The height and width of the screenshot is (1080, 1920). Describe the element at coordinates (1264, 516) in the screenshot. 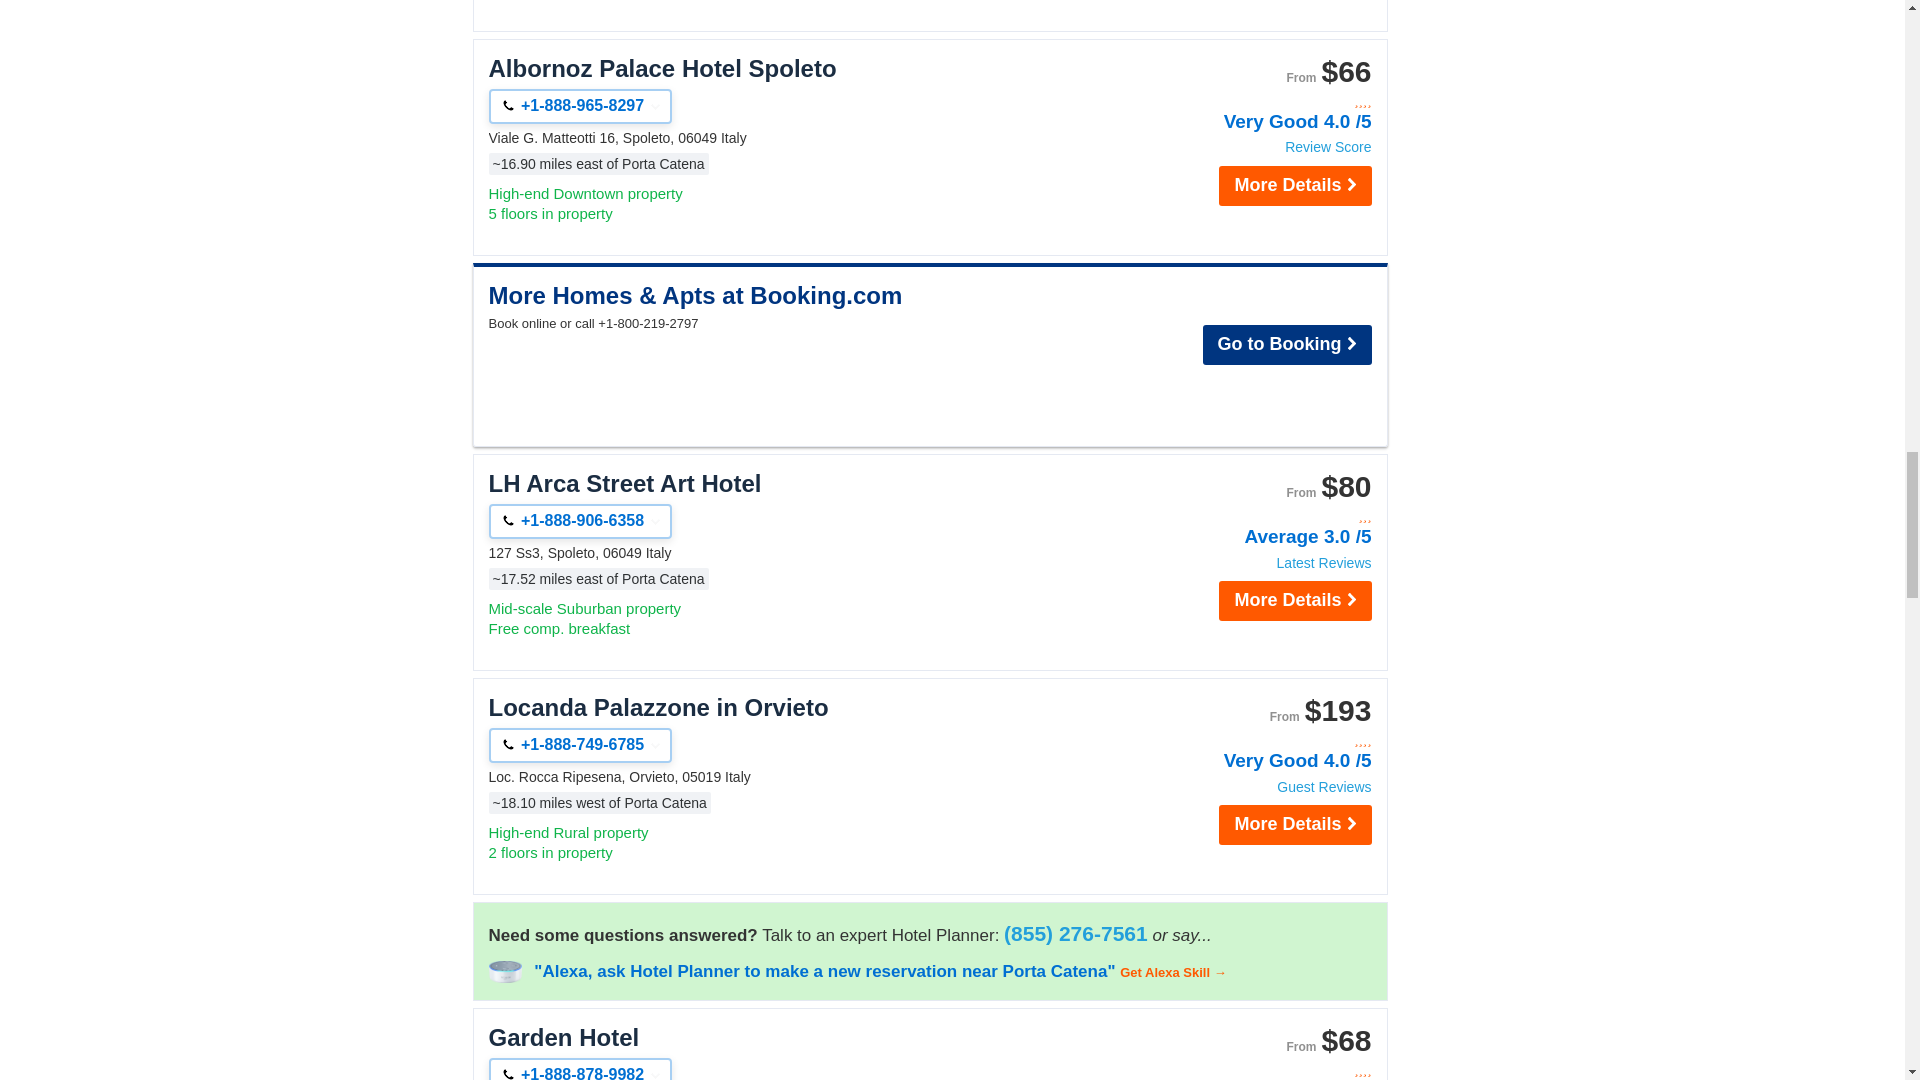

I see `3 stars` at that location.